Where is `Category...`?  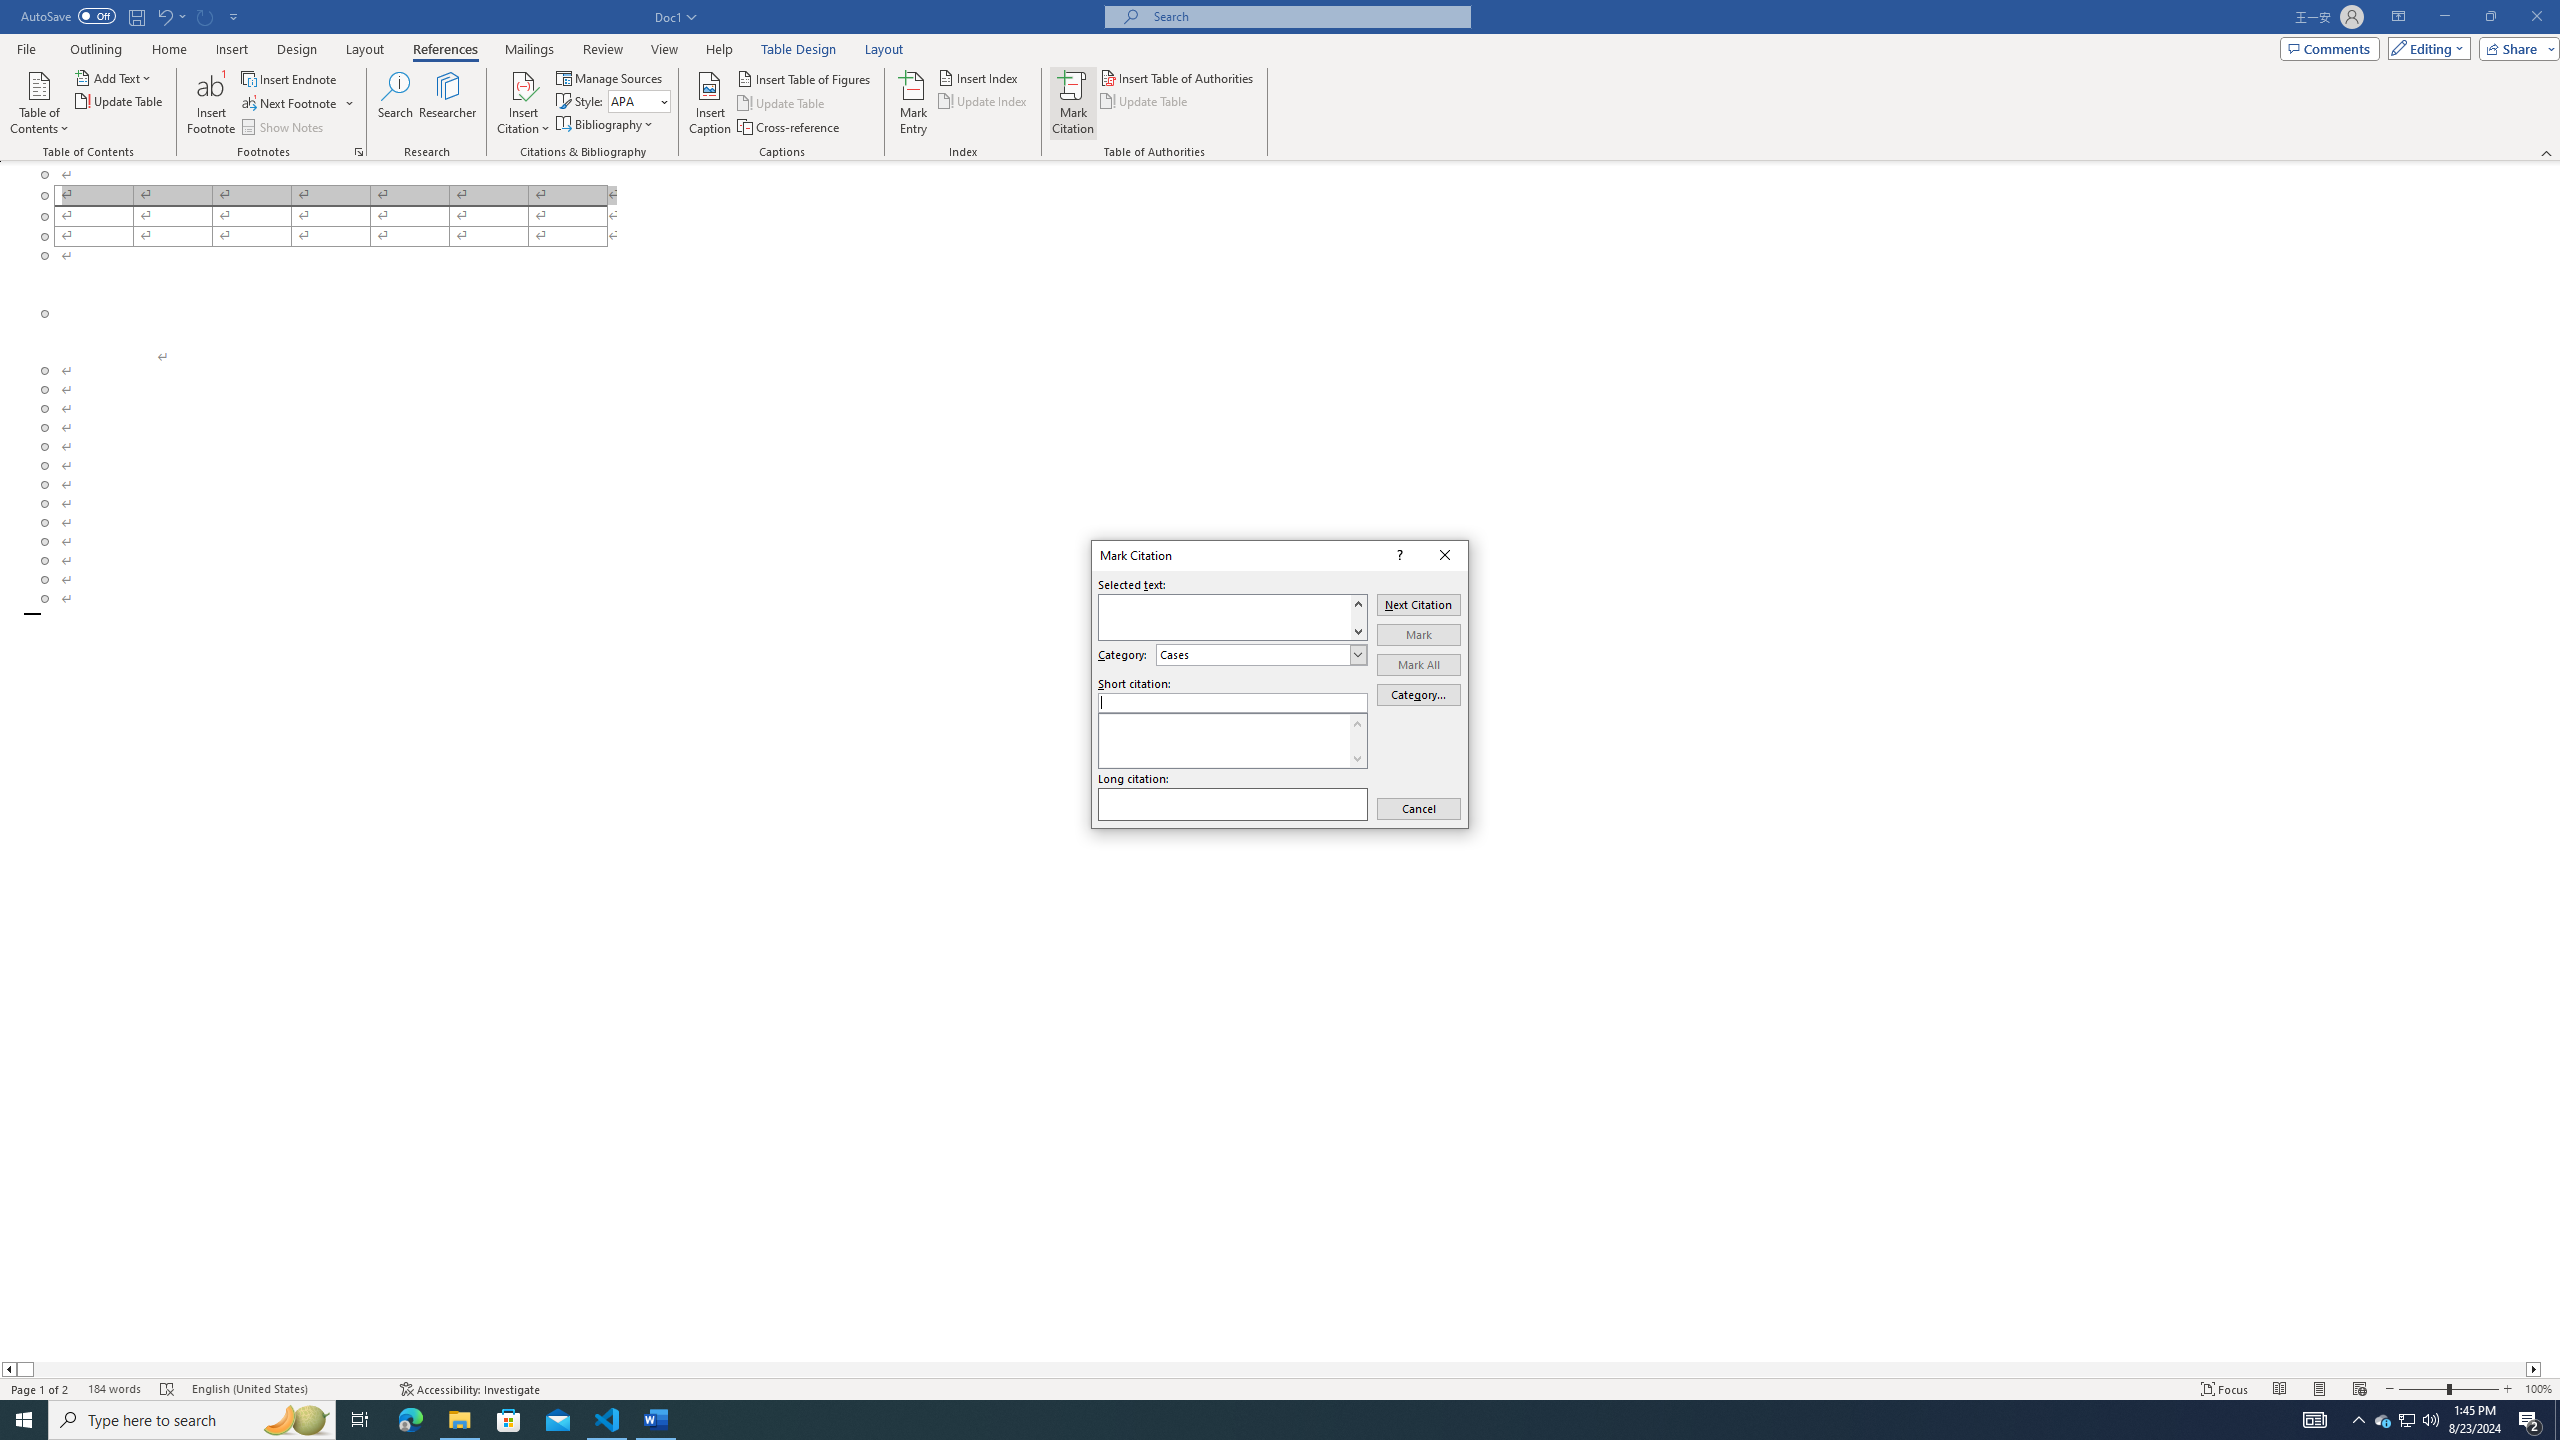 Category... is located at coordinates (1419, 694).